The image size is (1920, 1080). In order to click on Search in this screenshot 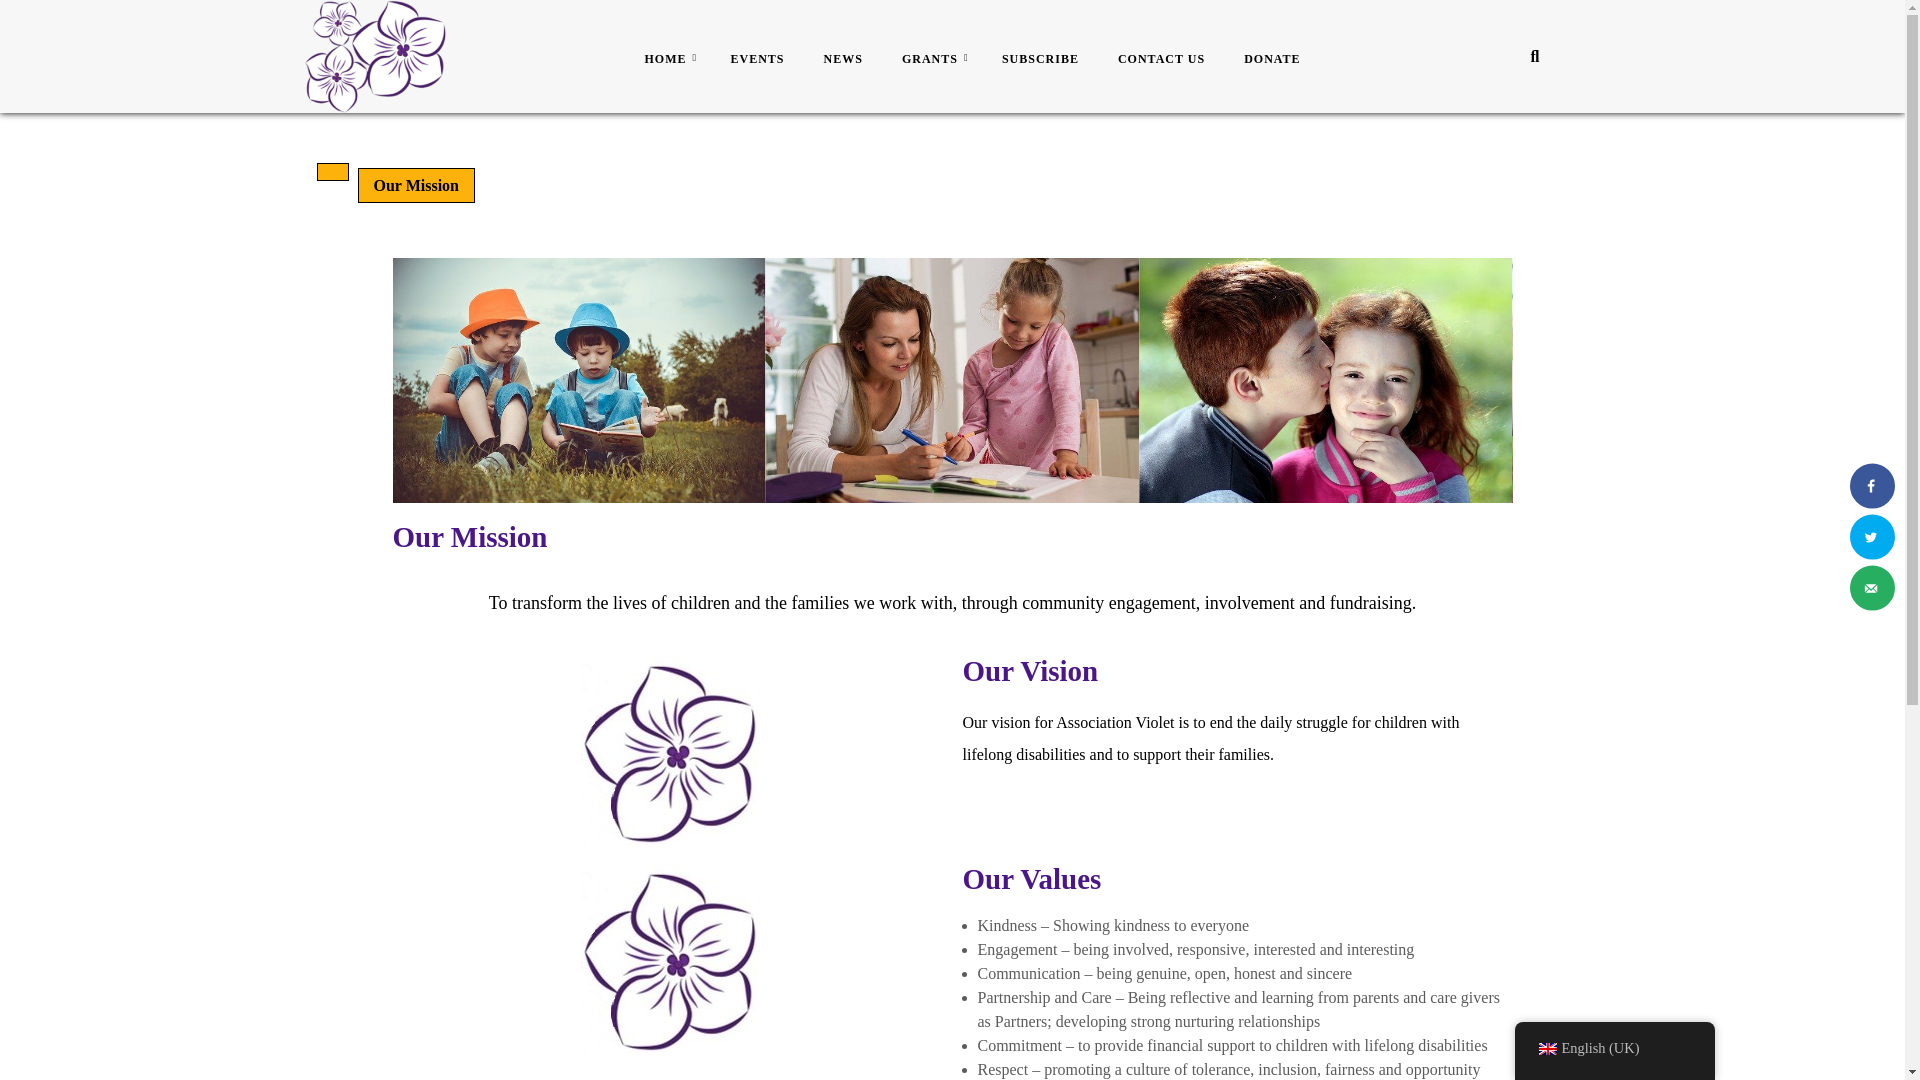, I will do `click(1526, 102)`.